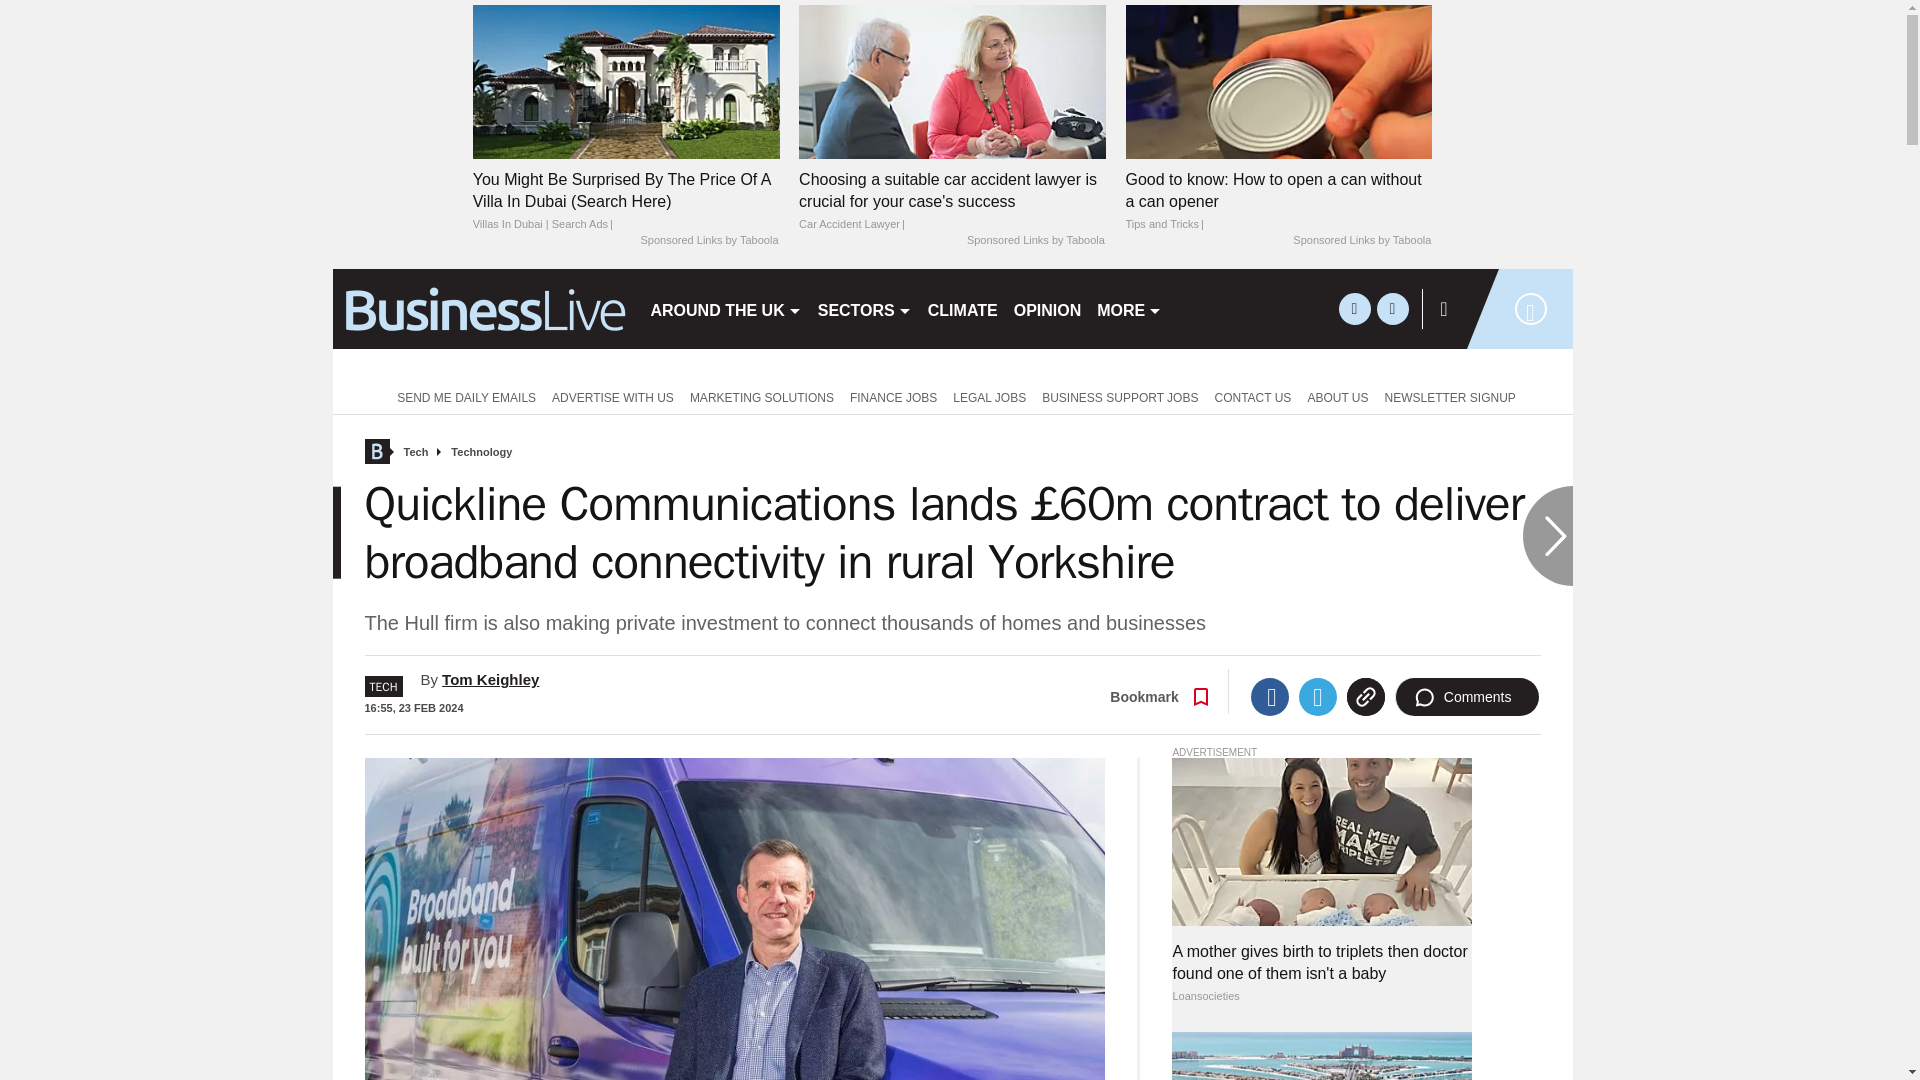  Describe the element at coordinates (1361, 241) in the screenshot. I see `Sponsored Links by Taboola` at that location.